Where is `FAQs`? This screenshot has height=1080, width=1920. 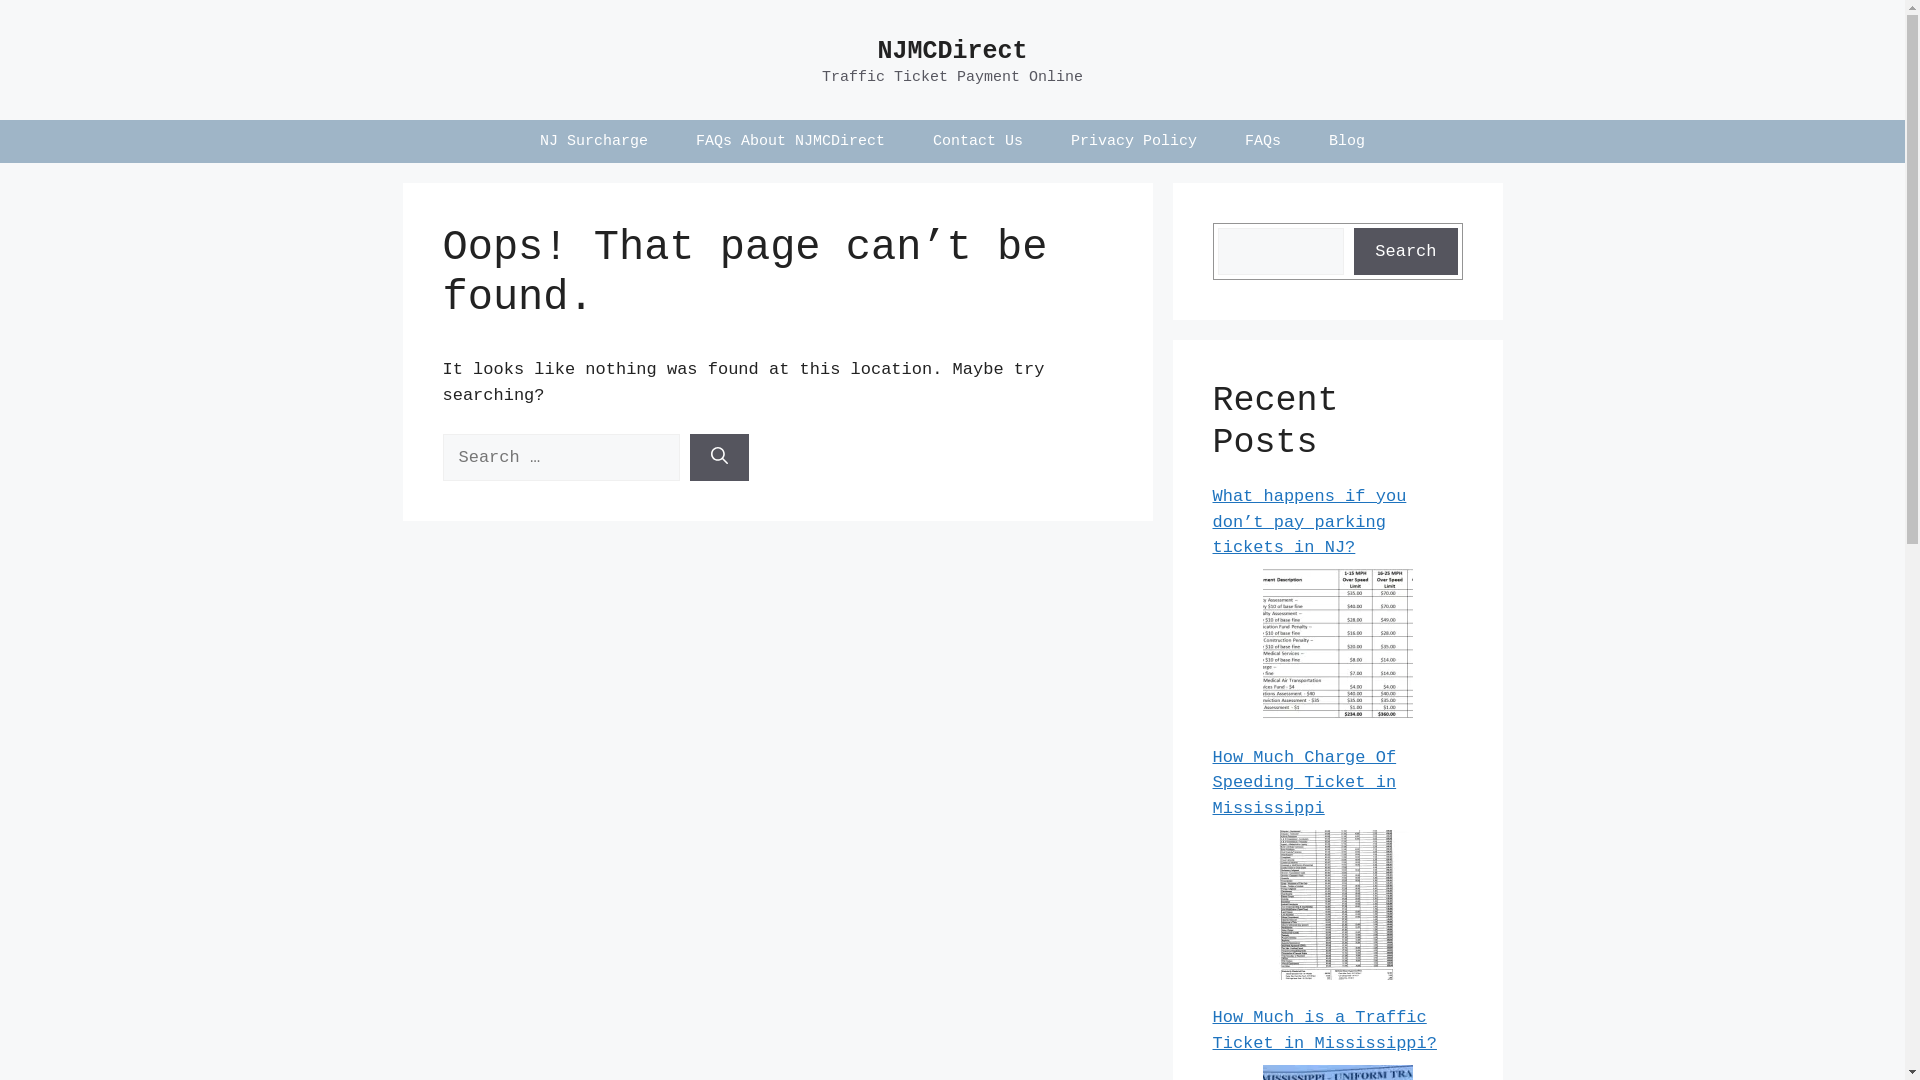
FAQs is located at coordinates (1263, 142).